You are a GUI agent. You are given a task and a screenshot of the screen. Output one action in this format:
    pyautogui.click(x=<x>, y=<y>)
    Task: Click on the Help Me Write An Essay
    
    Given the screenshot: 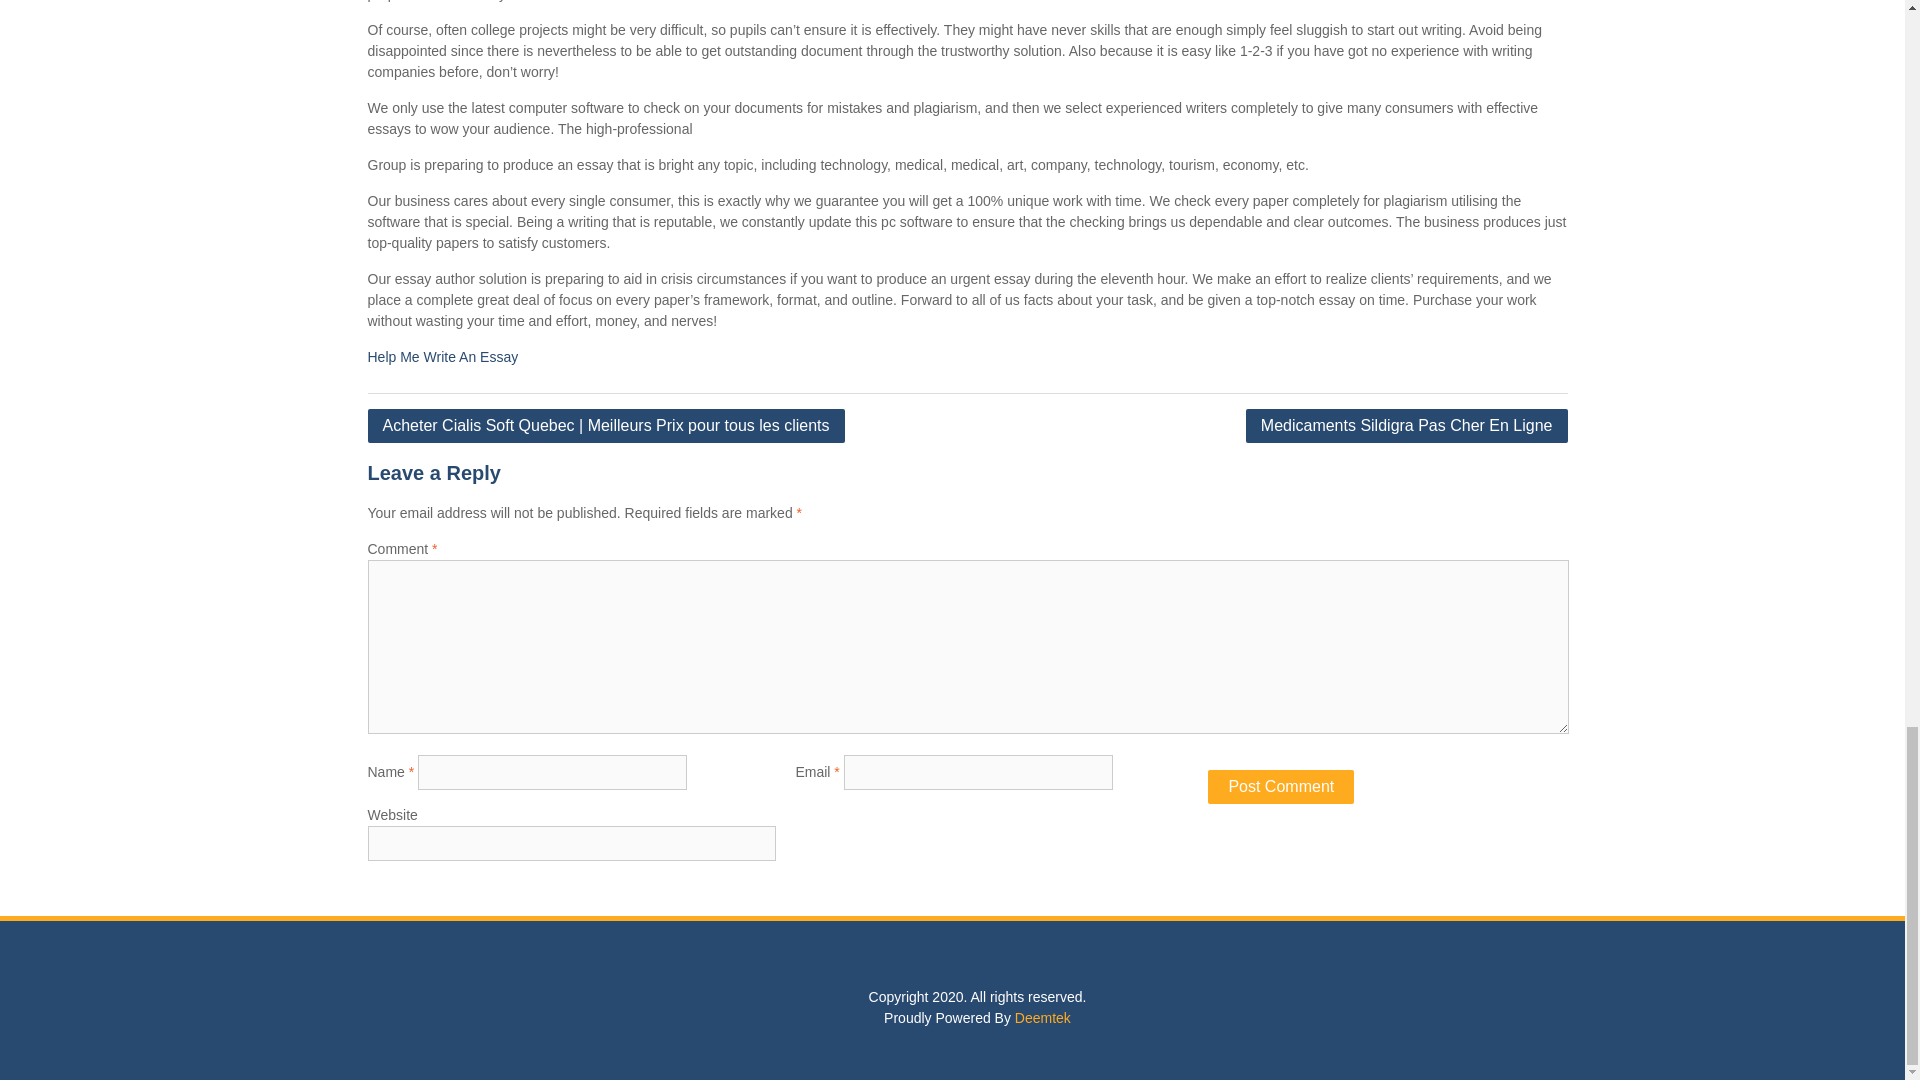 What is the action you would take?
    pyautogui.click(x=443, y=356)
    